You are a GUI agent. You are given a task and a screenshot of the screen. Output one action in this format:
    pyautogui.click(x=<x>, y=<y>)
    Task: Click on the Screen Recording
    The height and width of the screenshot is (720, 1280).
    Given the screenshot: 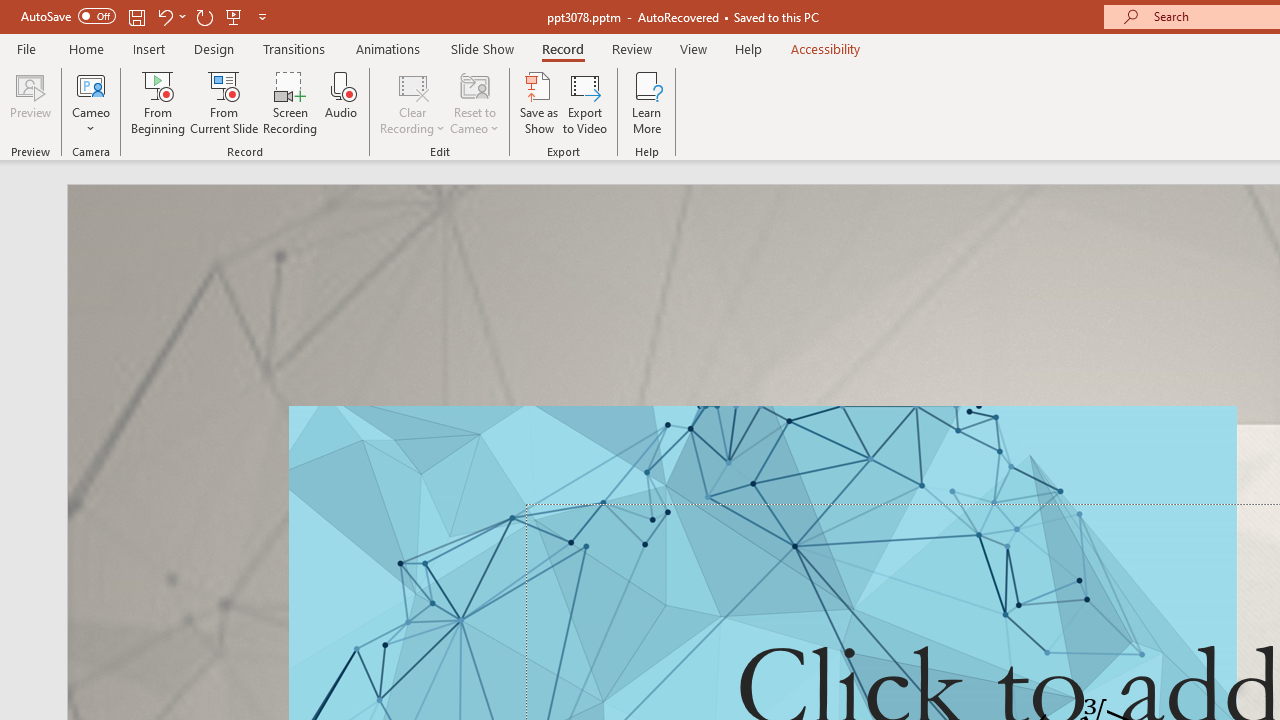 What is the action you would take?
    pyautogui.click(x=290, y=102)
    